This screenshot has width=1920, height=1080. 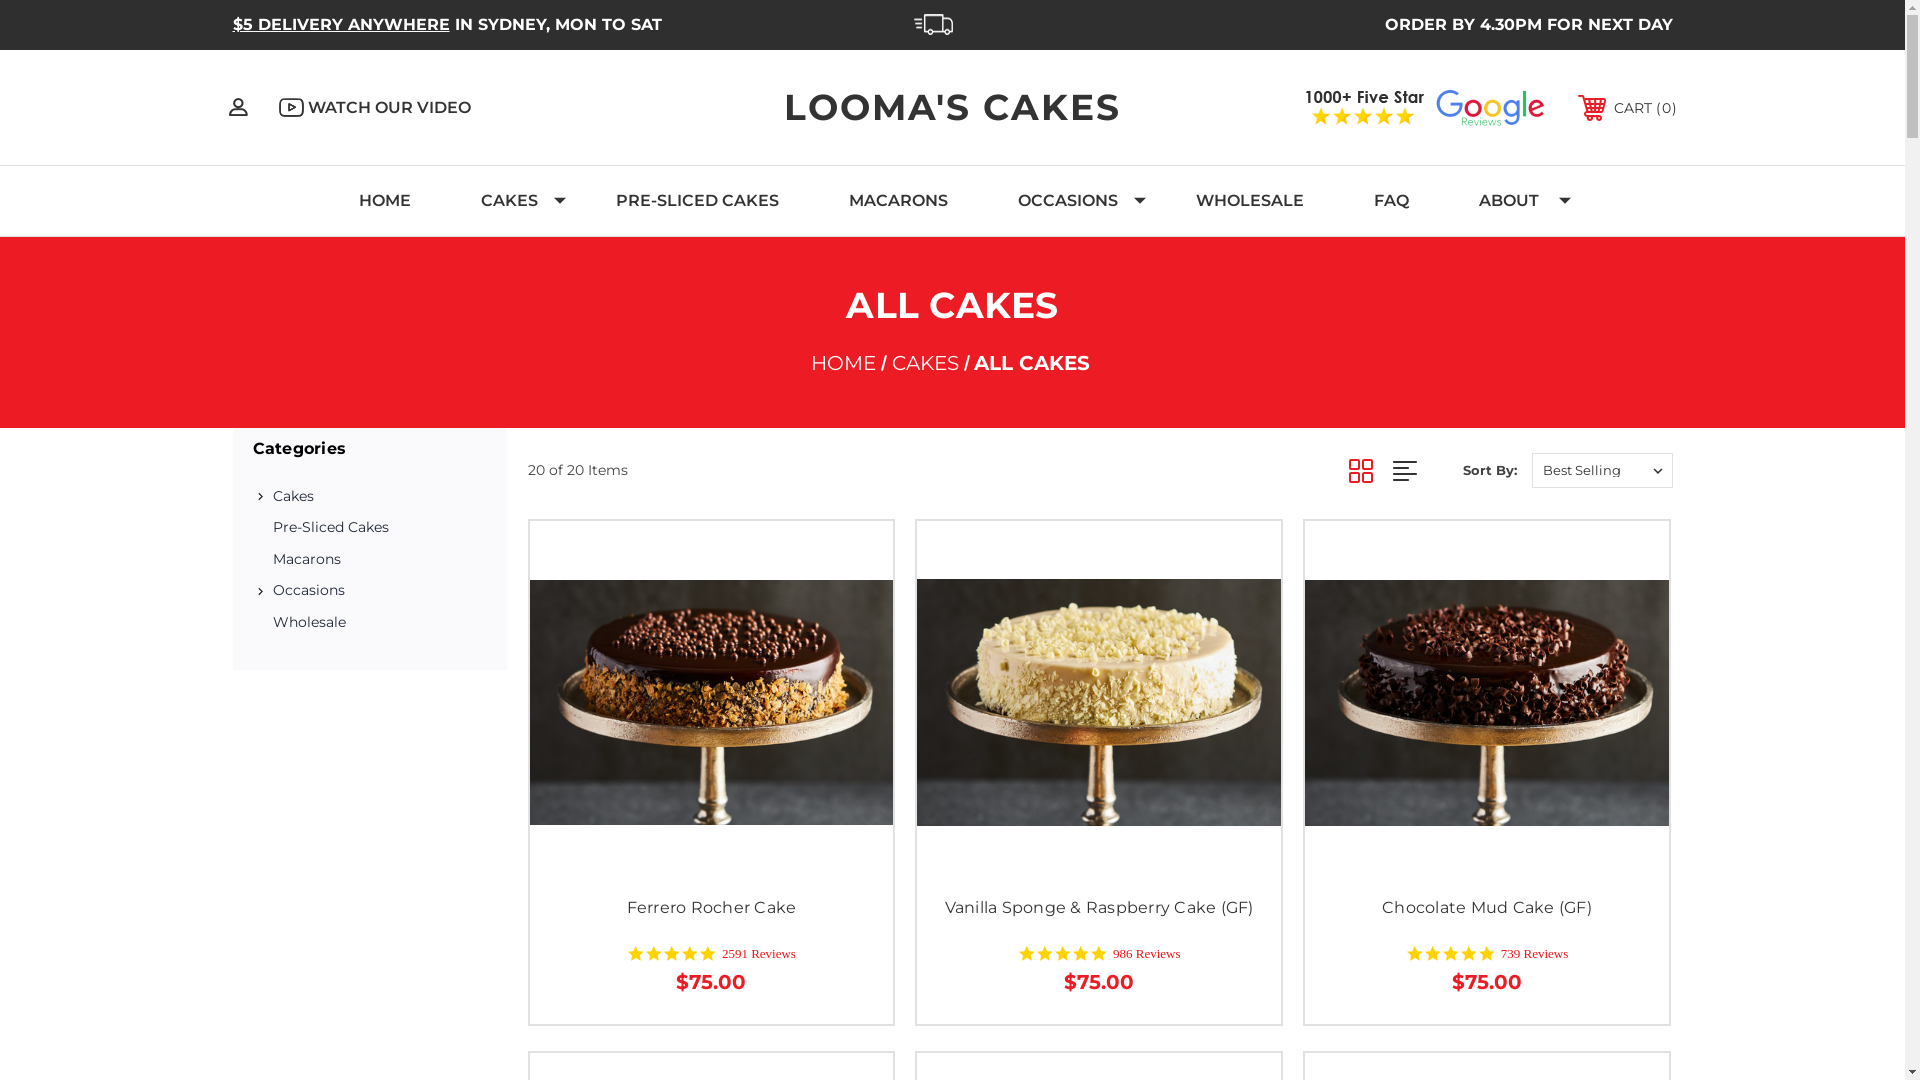 What do you see at coordinates (696, 201) in the screenshot?
I see `PRE-SLICED CAKES` at bounding box center [696, 201].